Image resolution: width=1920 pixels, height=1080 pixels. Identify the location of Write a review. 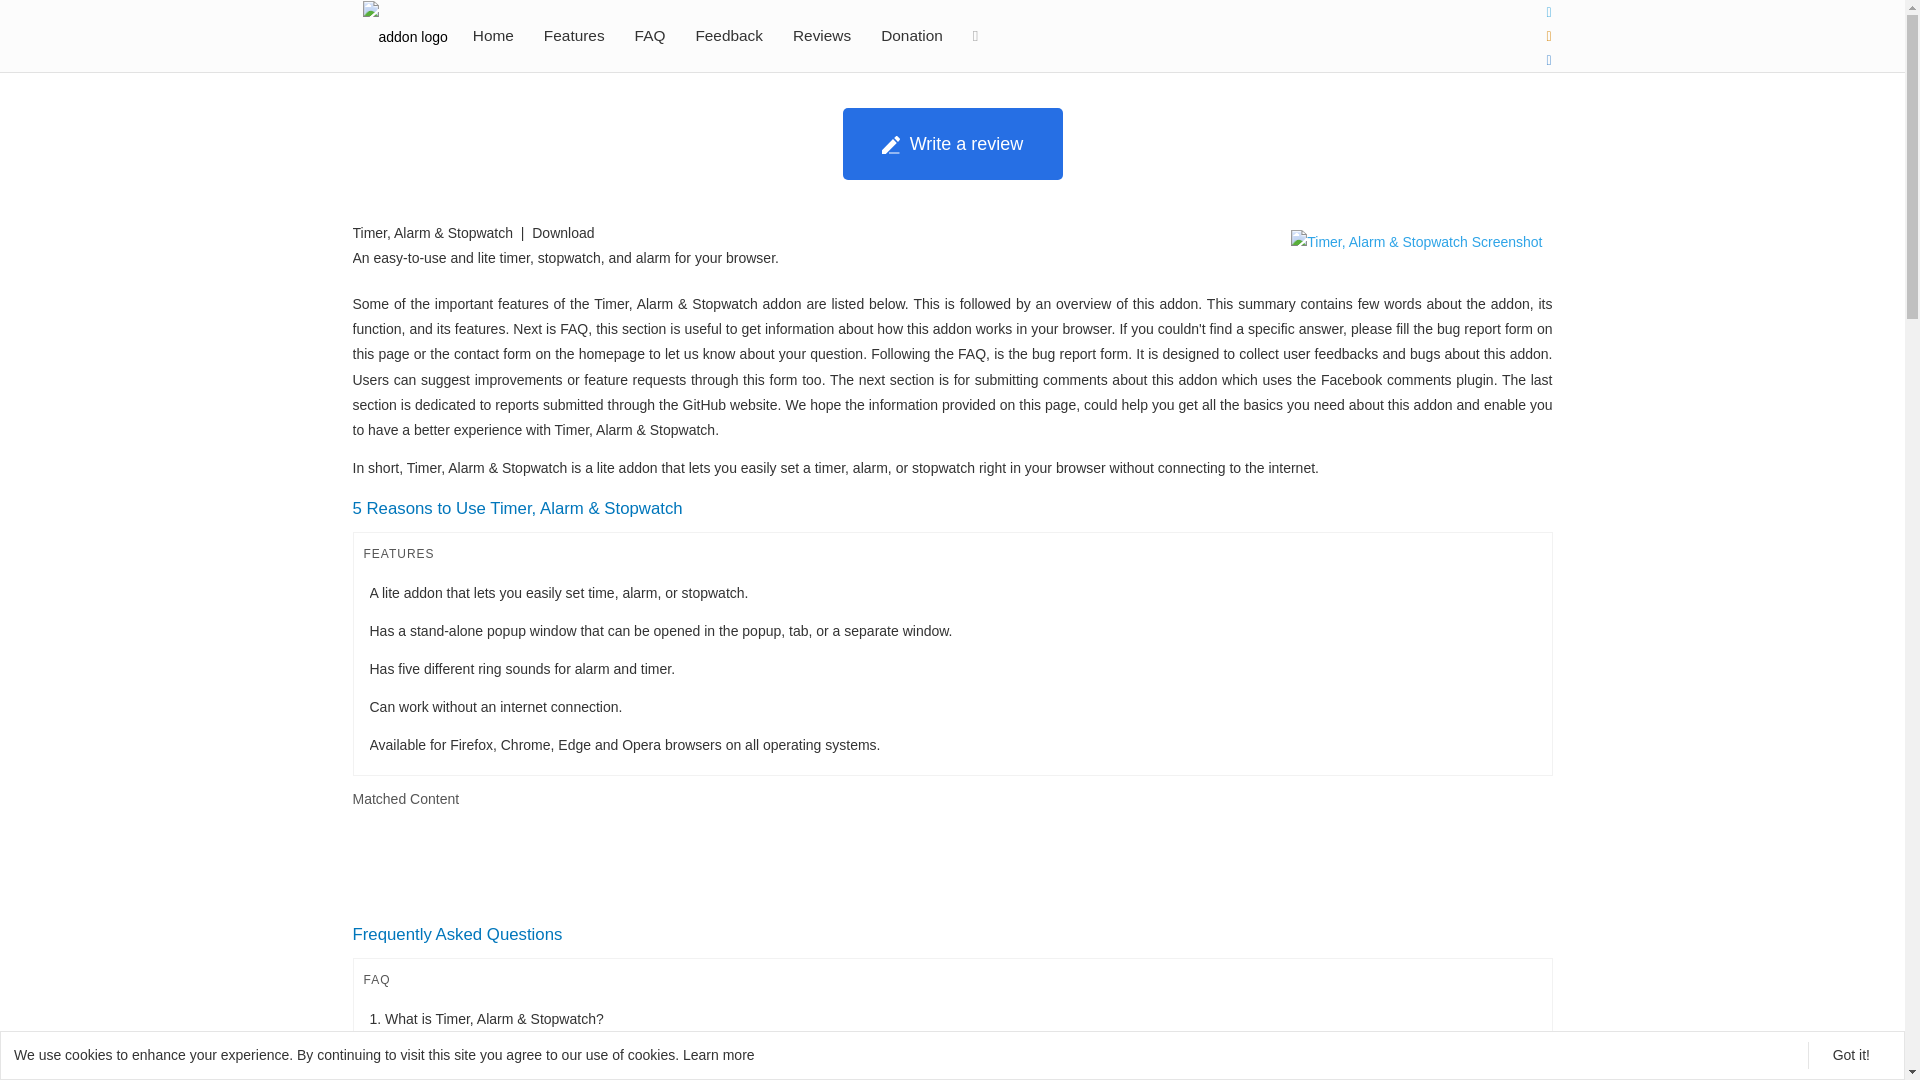
(952, 144).